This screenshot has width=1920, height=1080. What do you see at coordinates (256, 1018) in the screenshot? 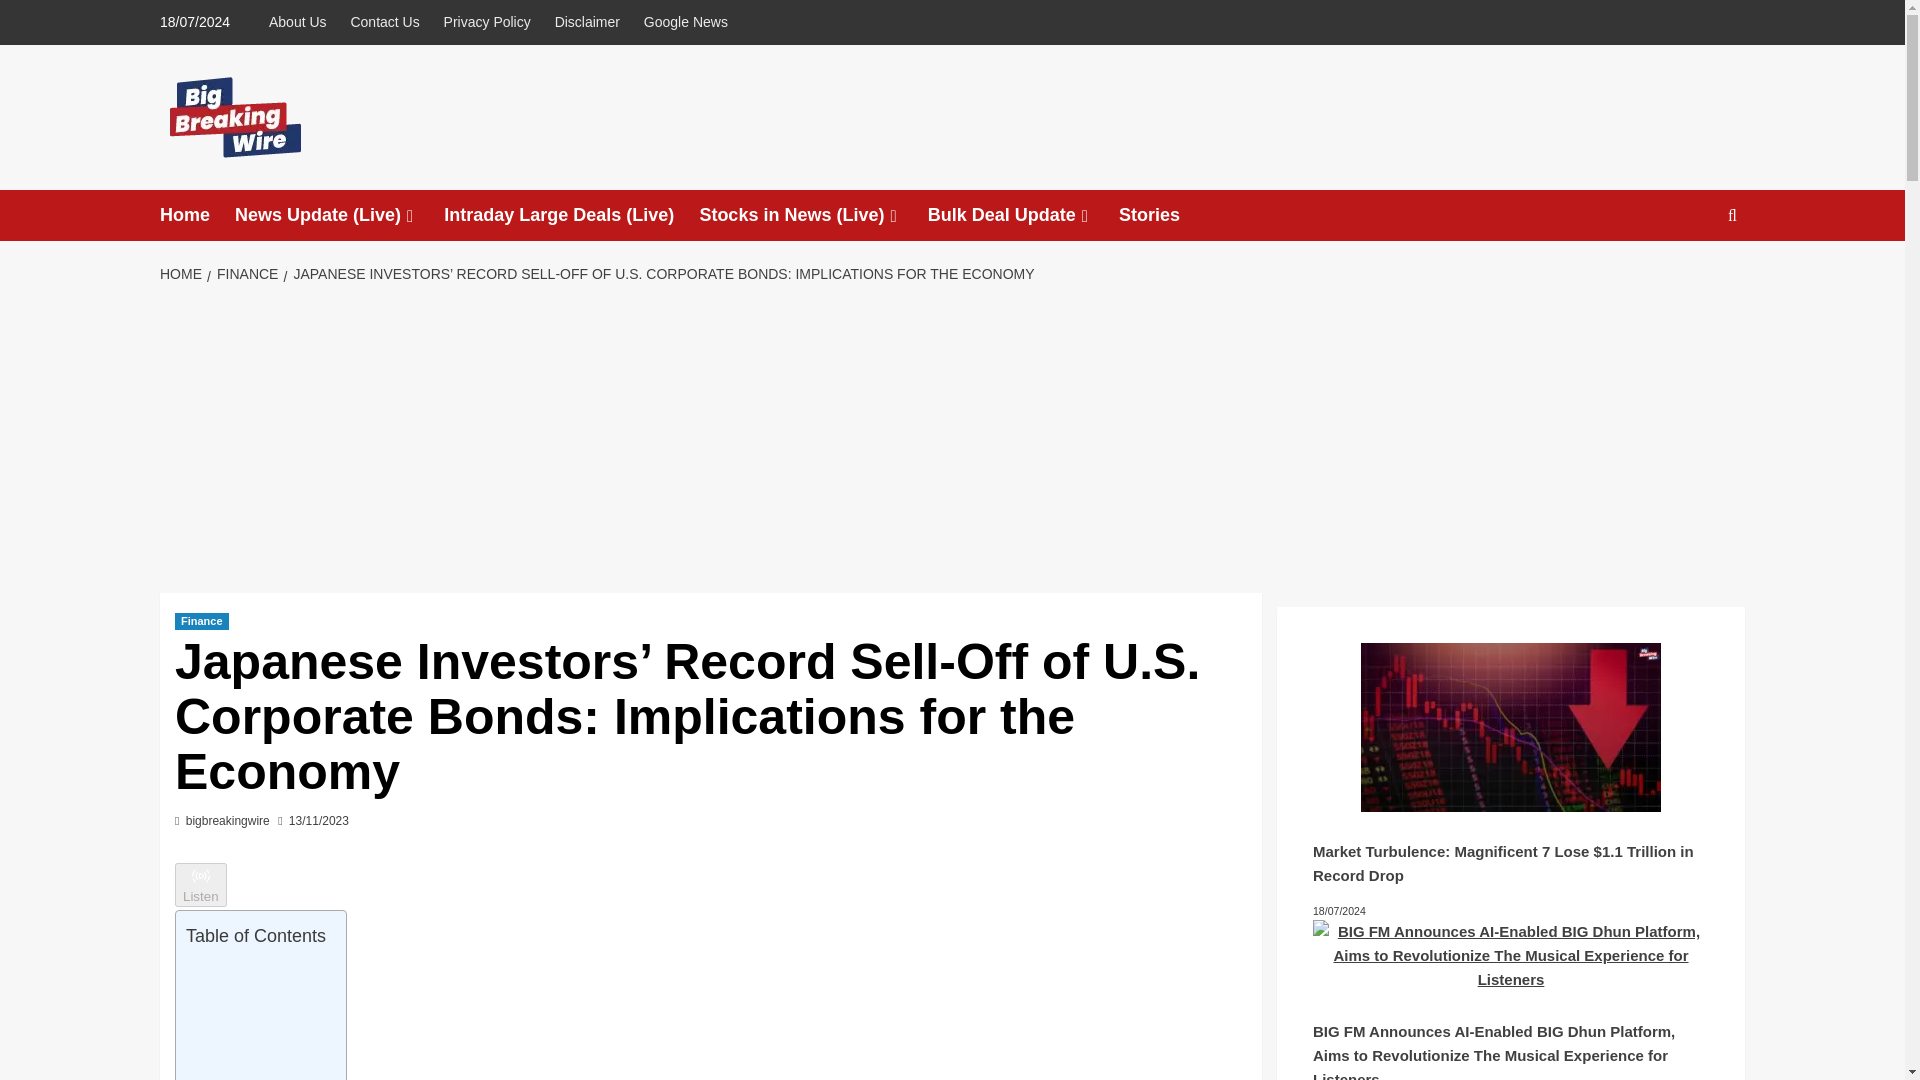
I see `Advertisement` at bounding box center [256, 1018].